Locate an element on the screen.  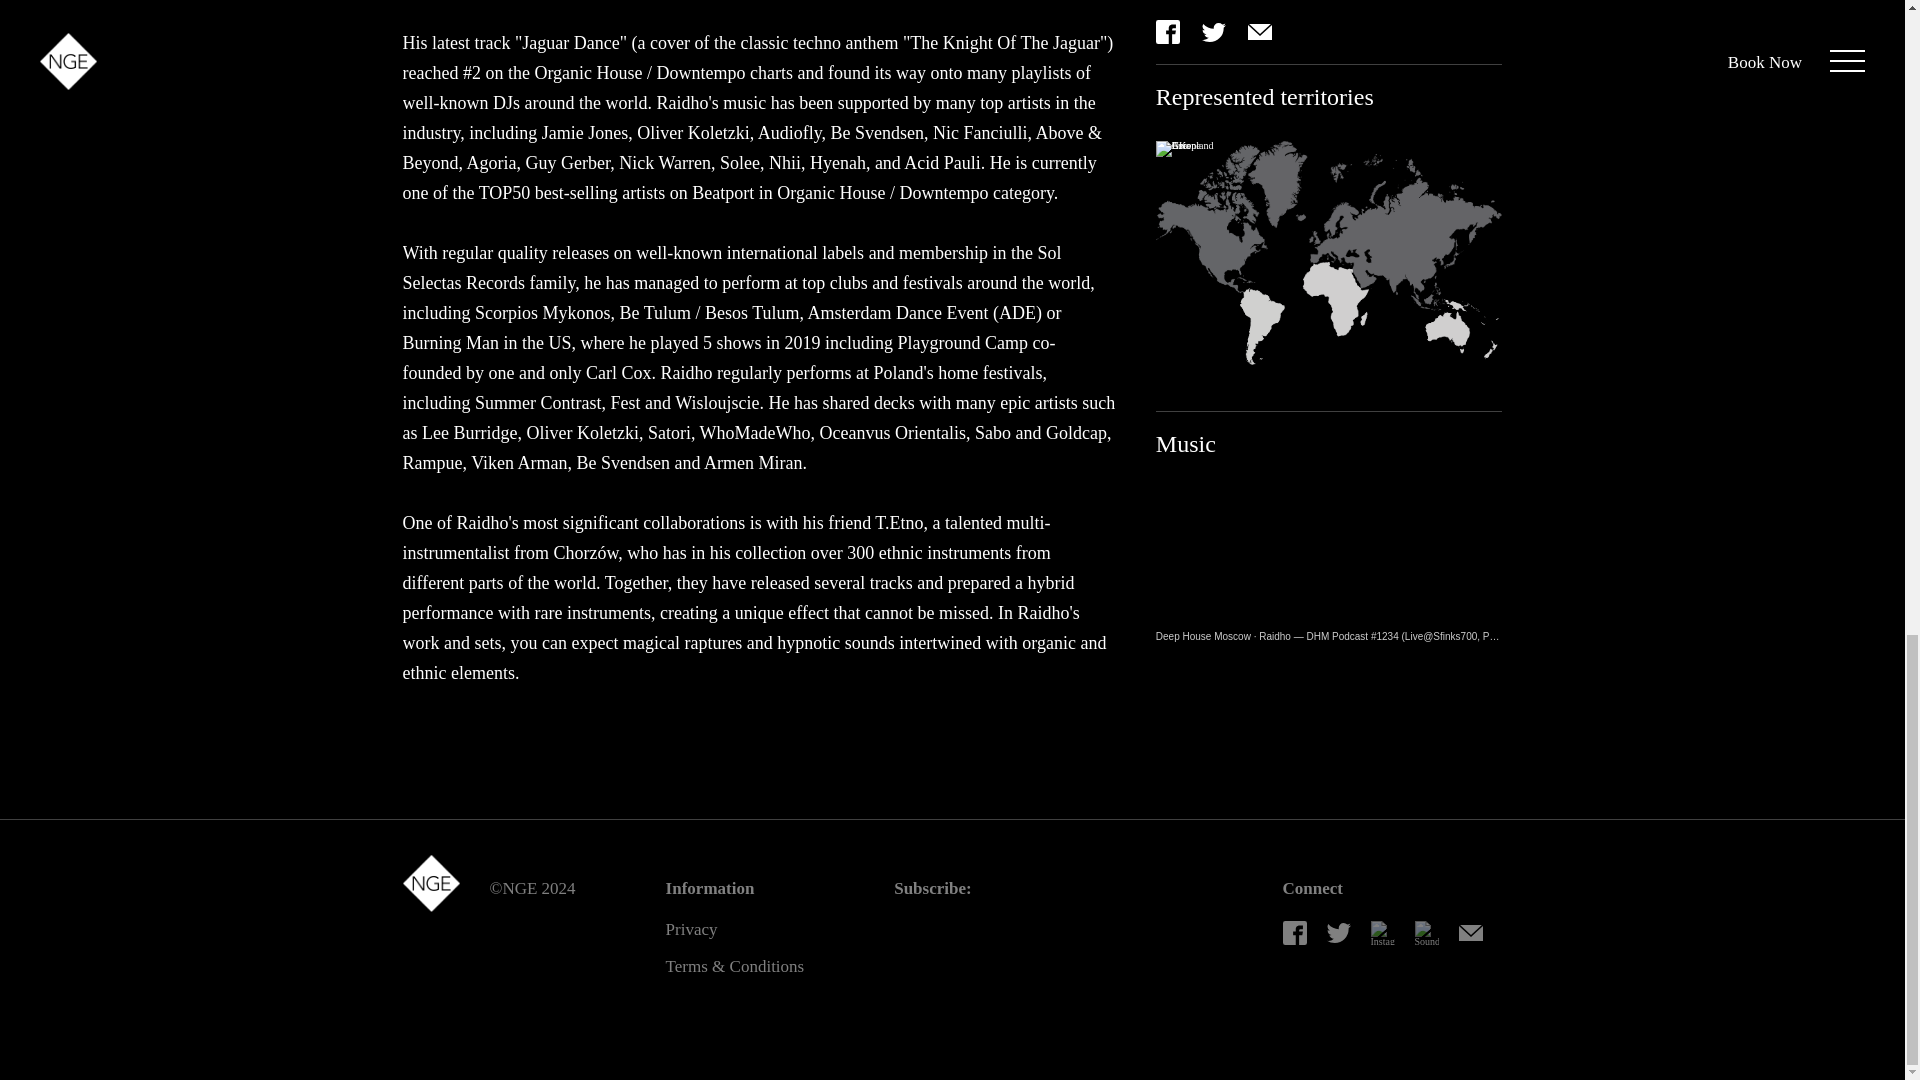
Deep House Moscow is located at coordinates (1203, 636).